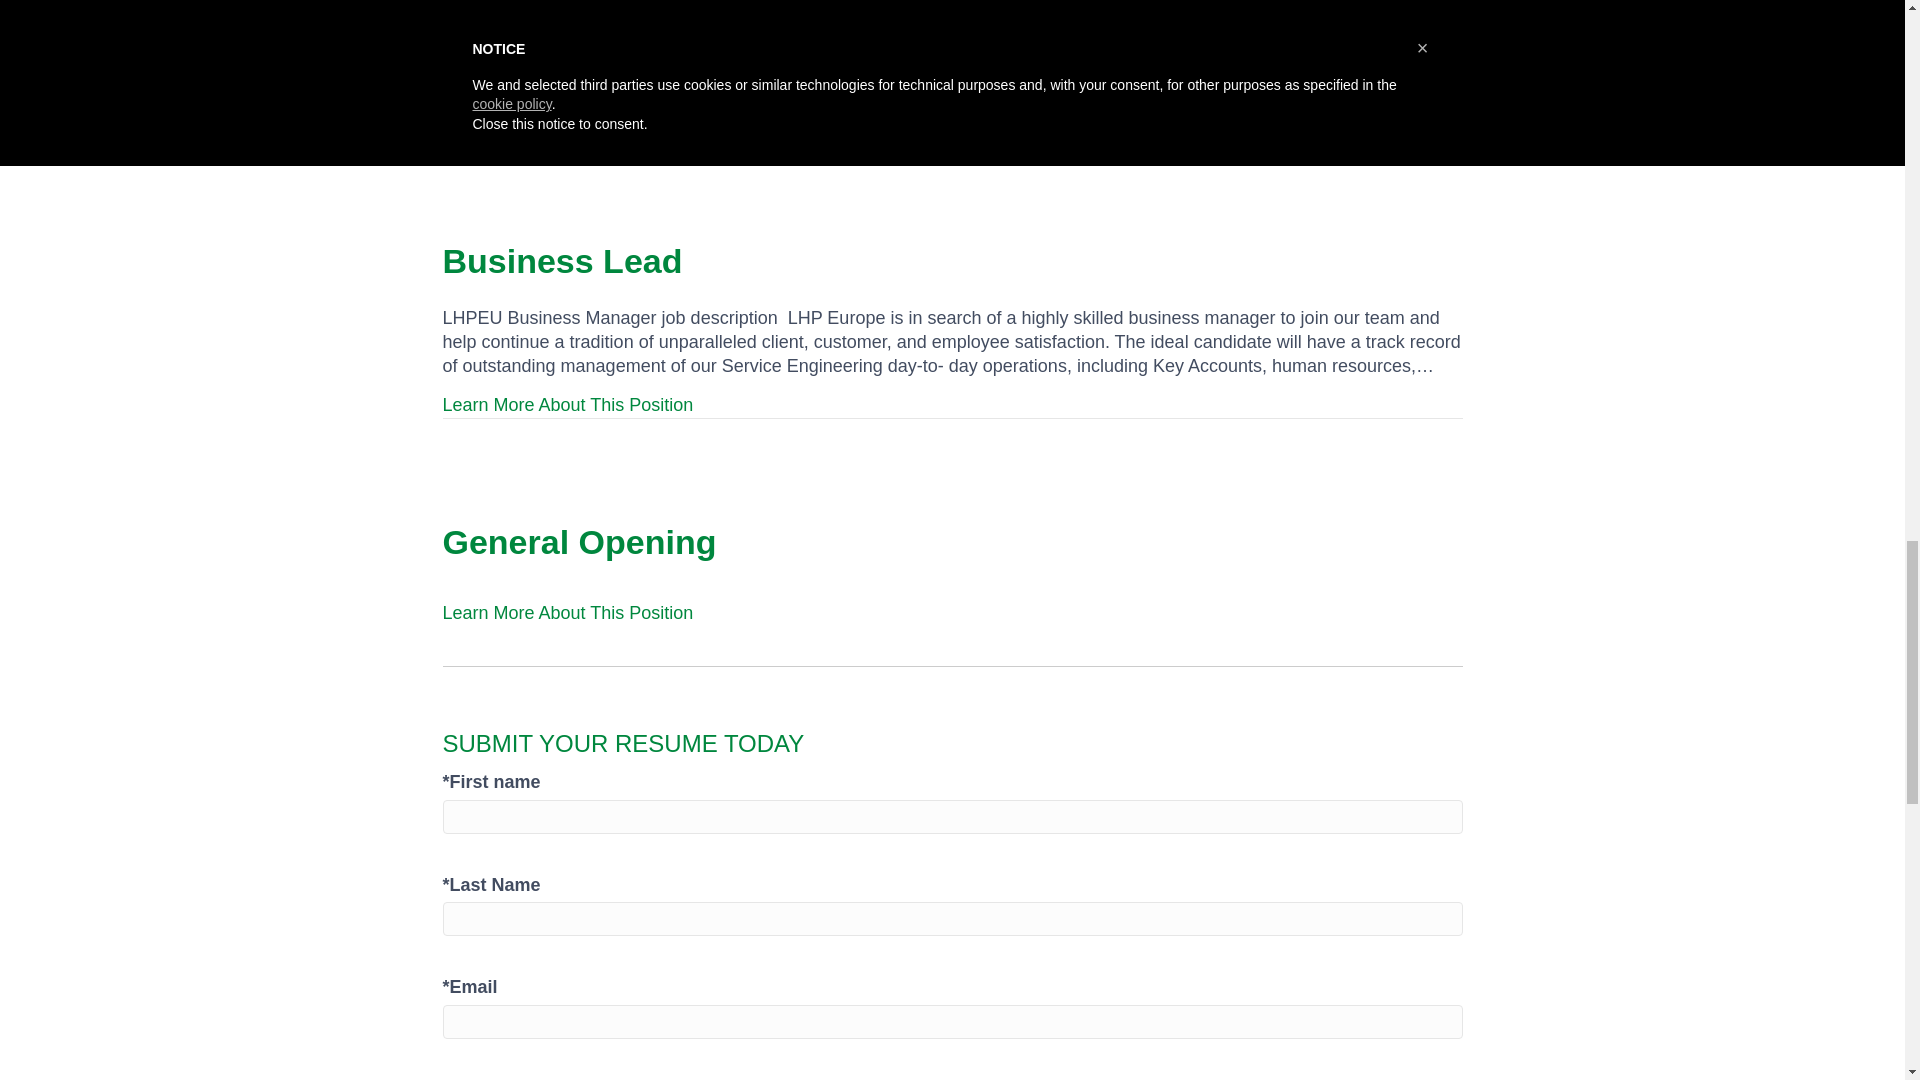 This screenshot has width=1920, height=1080. What do you see at coordinates (567, 612) in the screenshot?
I see `General Opening` at bounding box center [567, 612].